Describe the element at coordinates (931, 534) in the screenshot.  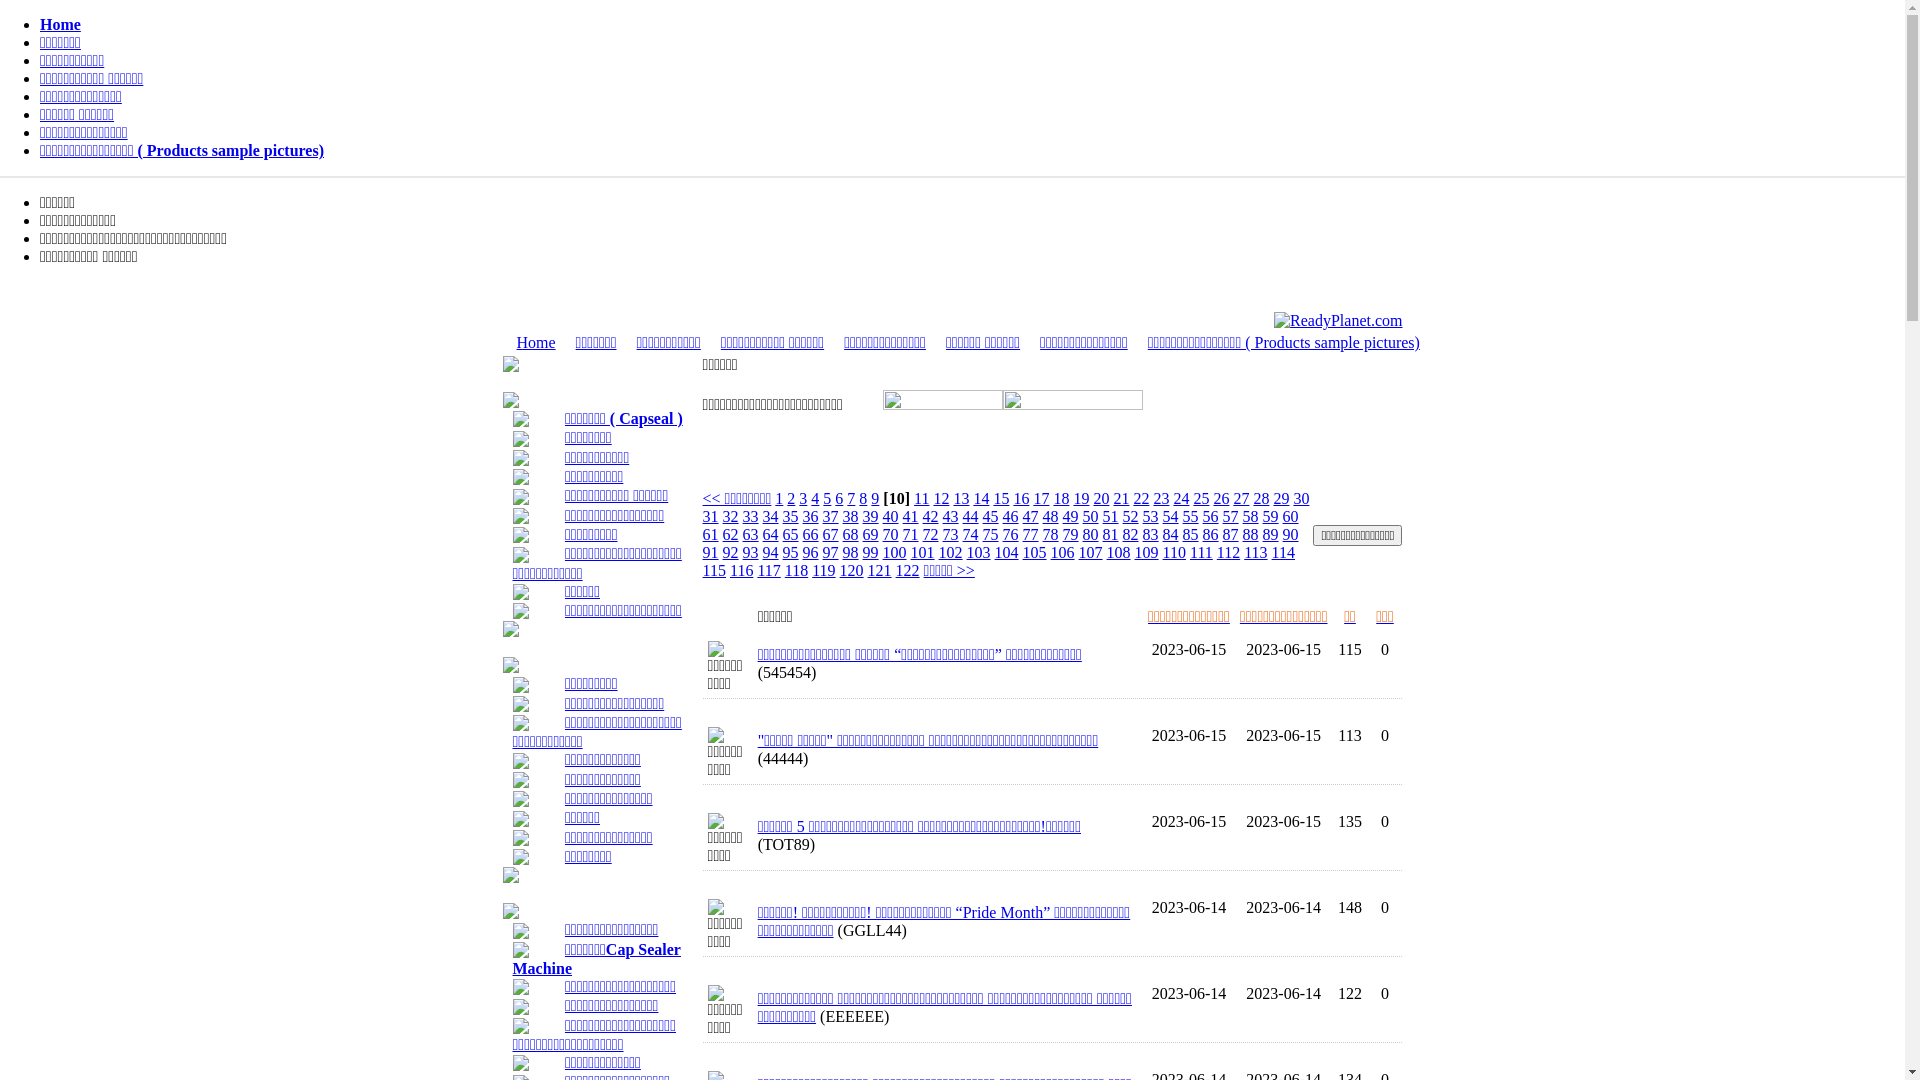
I see `72` at that location.